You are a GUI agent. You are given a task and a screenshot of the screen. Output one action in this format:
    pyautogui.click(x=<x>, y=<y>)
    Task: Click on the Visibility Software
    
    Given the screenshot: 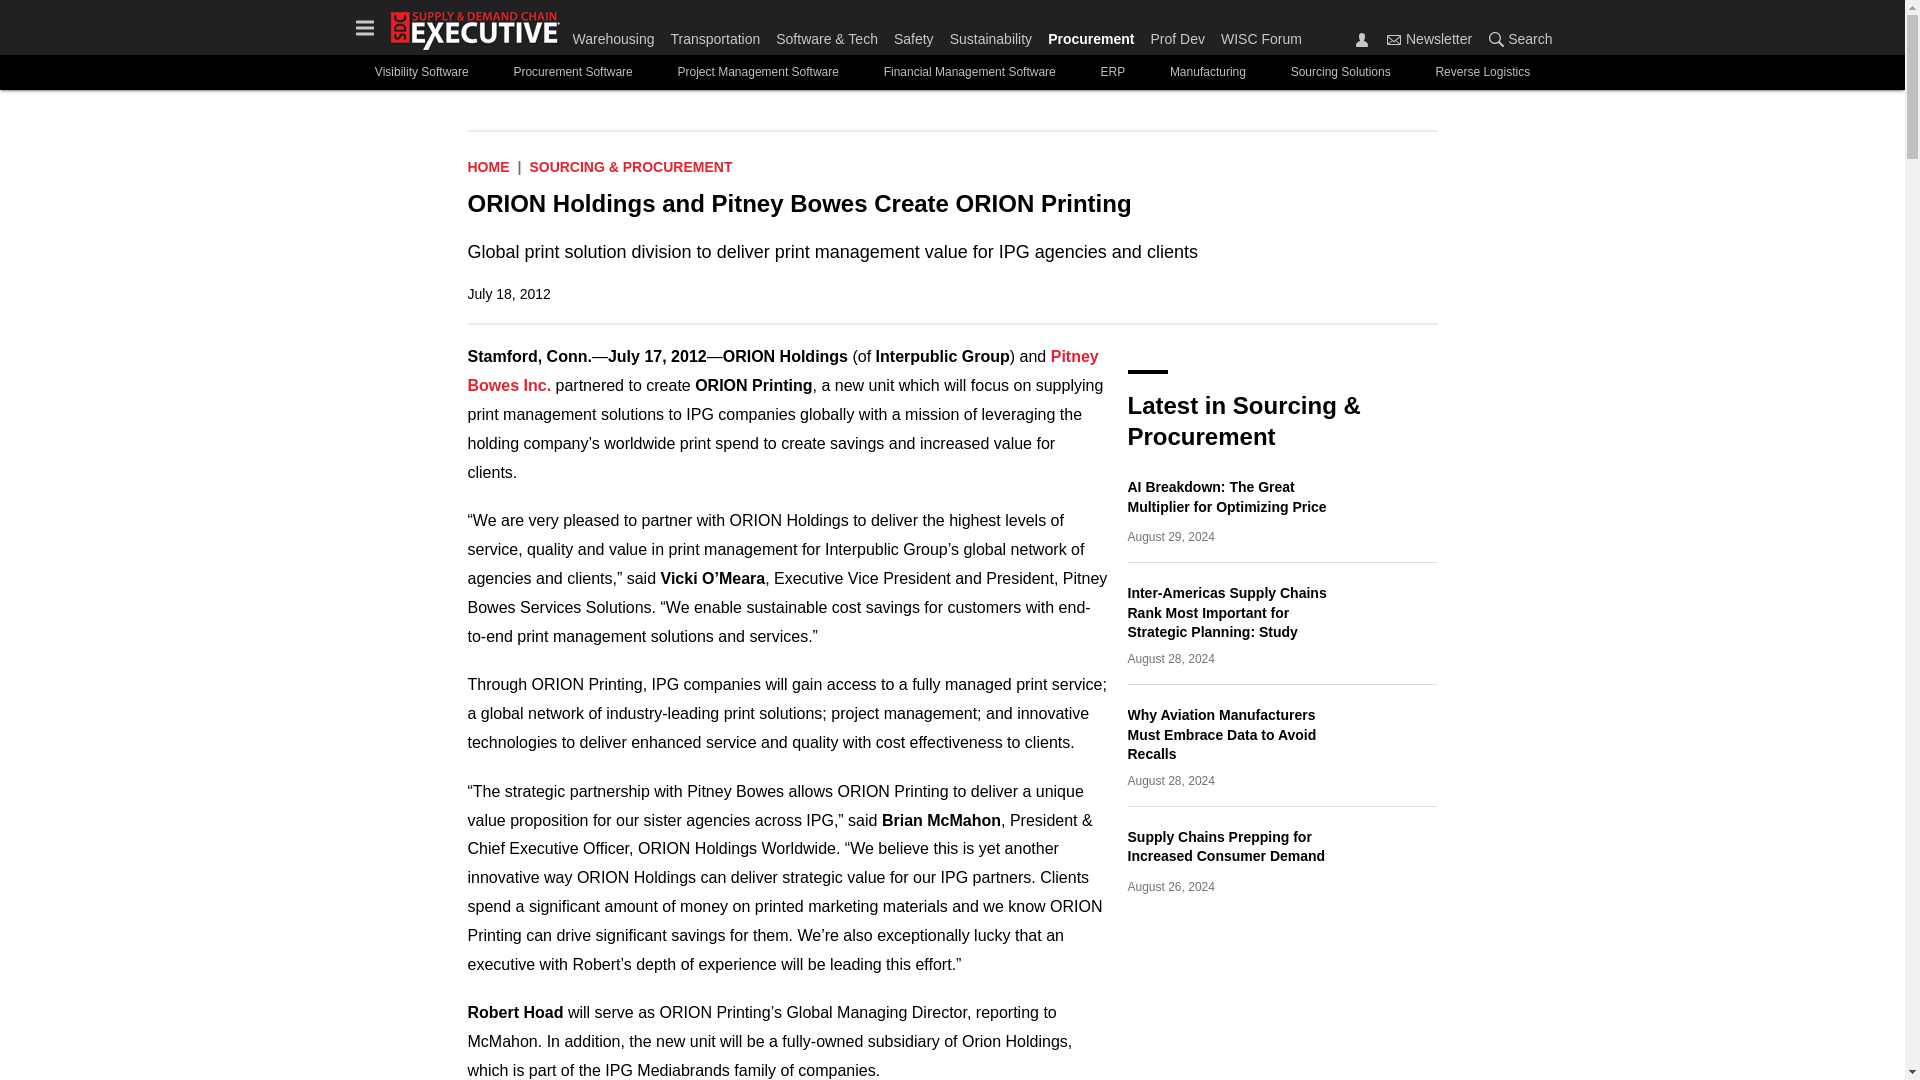 What is the action you would take?
    pyautogui.click(x=422, y=72)
    